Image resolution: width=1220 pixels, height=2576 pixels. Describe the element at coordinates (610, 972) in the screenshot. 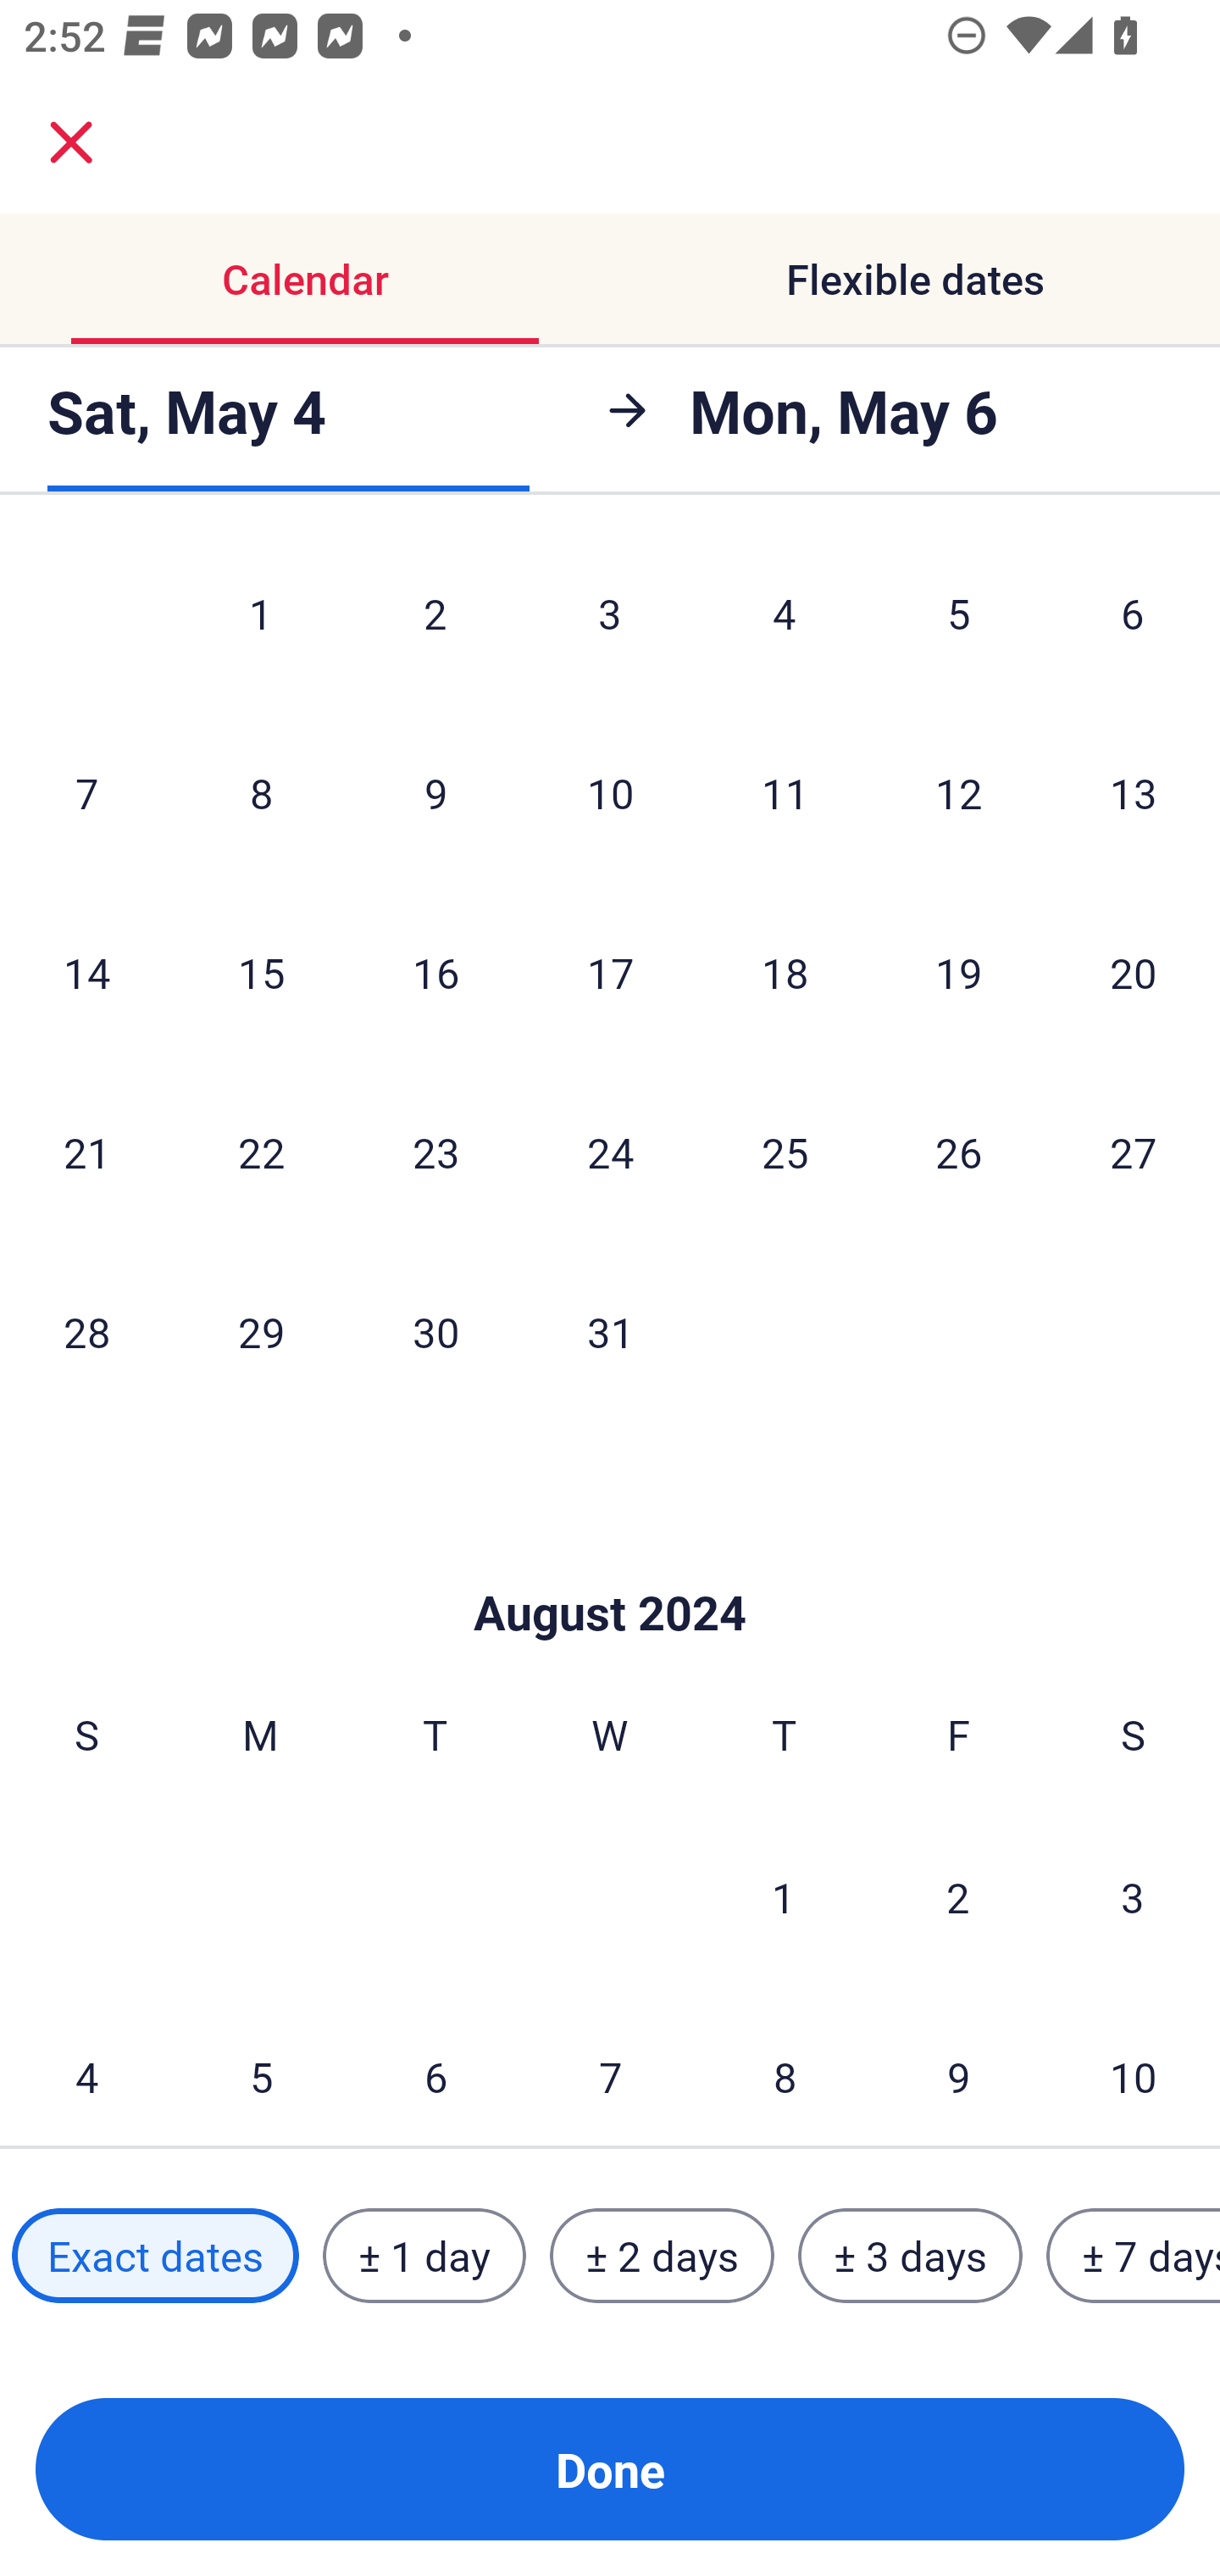

I see `17 Wednesday, July 17, 2024` at that location.